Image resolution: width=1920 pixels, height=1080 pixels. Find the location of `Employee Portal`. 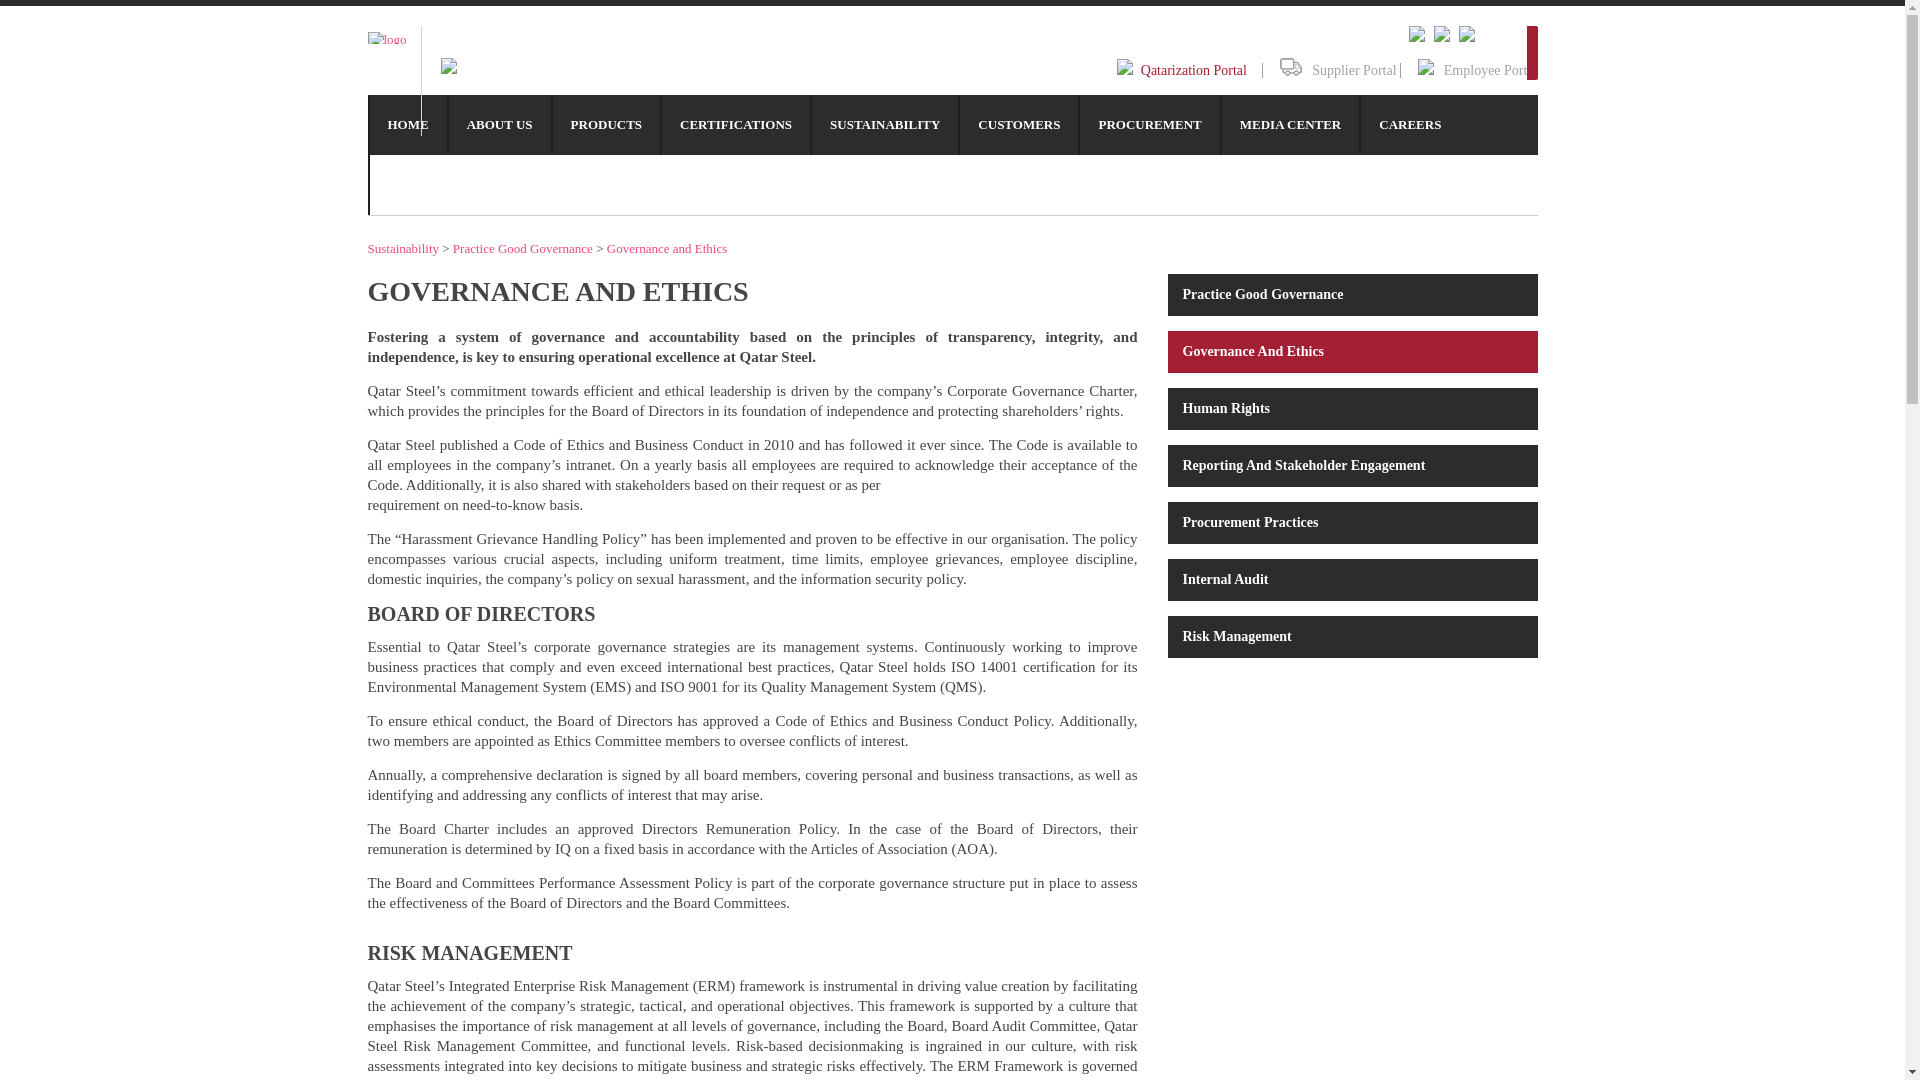

Employee Portal is located at coordinates (1468, 70).